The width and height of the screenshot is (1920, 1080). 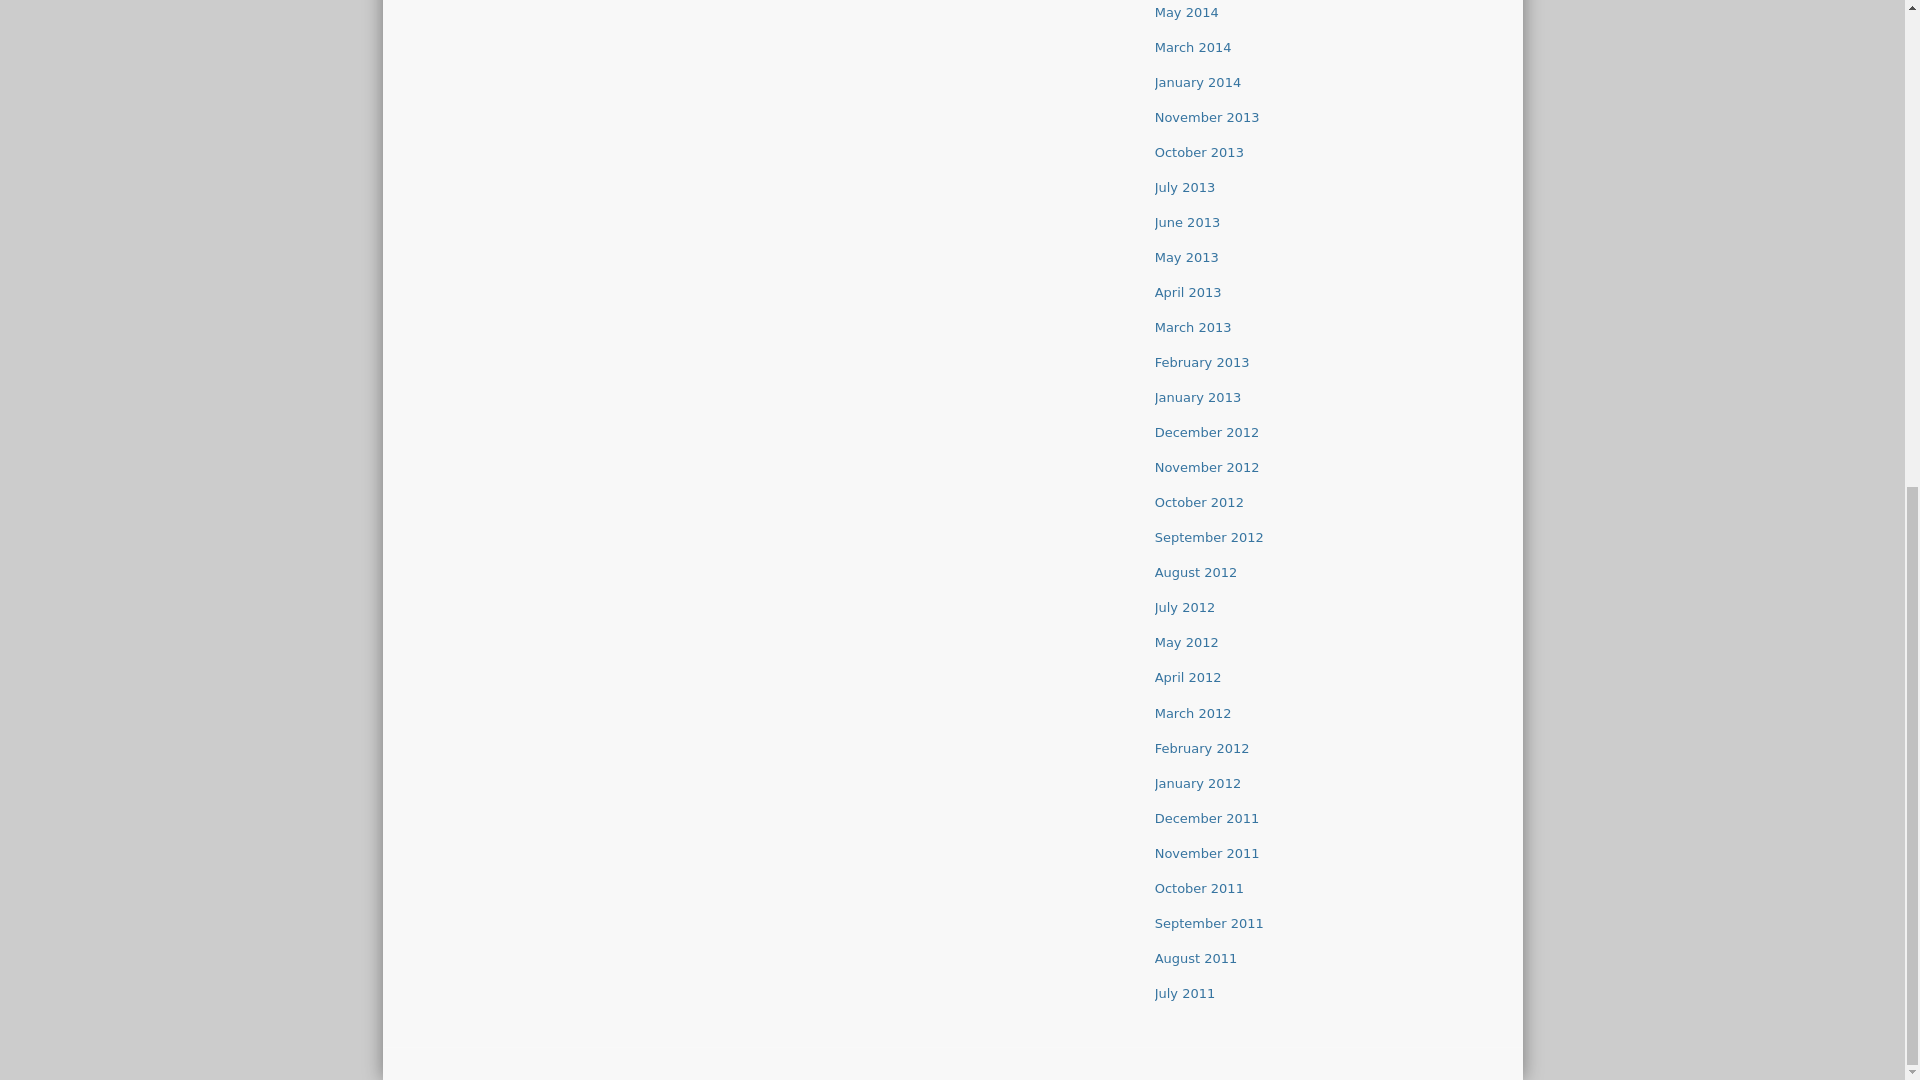 What do you see at coordinates (1200, 152) in the screenshot?
I see `October 2013` at bounding box center [1200, 152].